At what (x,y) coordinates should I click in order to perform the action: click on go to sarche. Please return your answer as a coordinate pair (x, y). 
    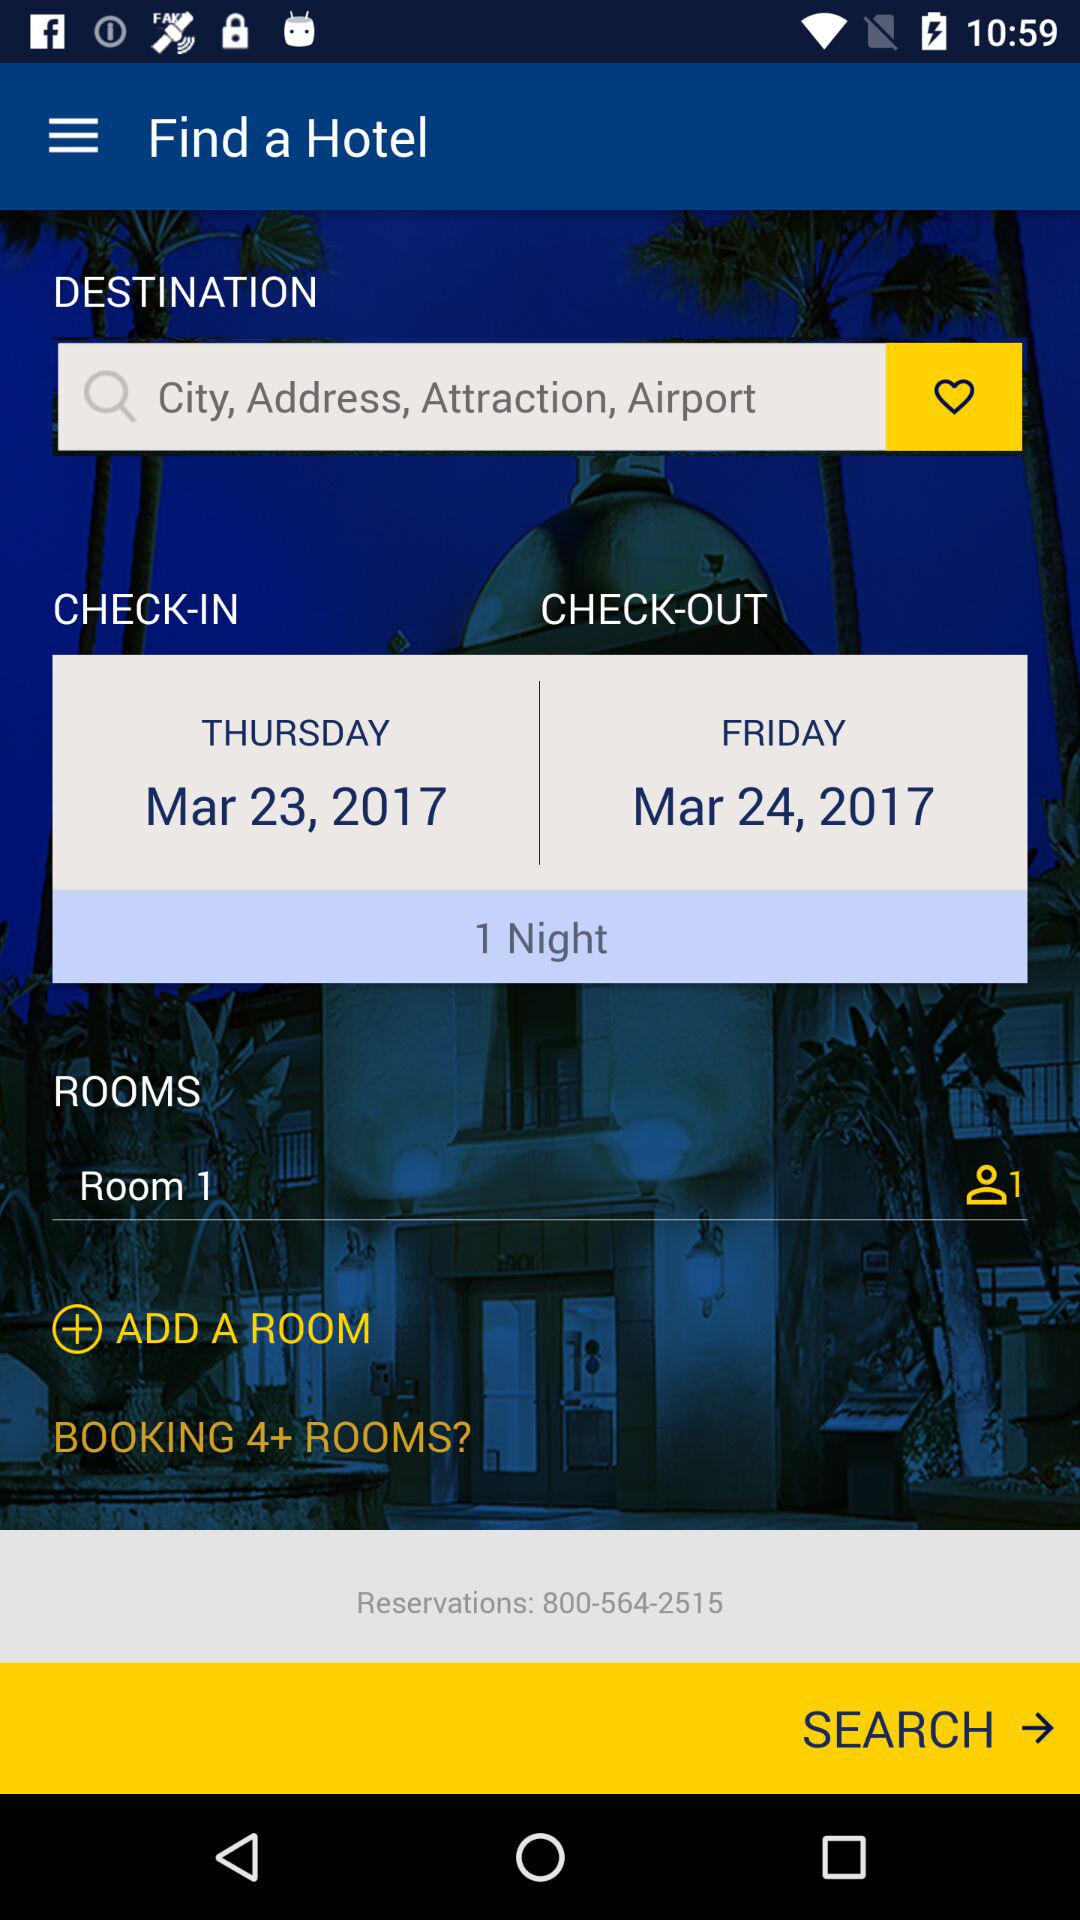
    Looking at the image, I should click on (110, 396).